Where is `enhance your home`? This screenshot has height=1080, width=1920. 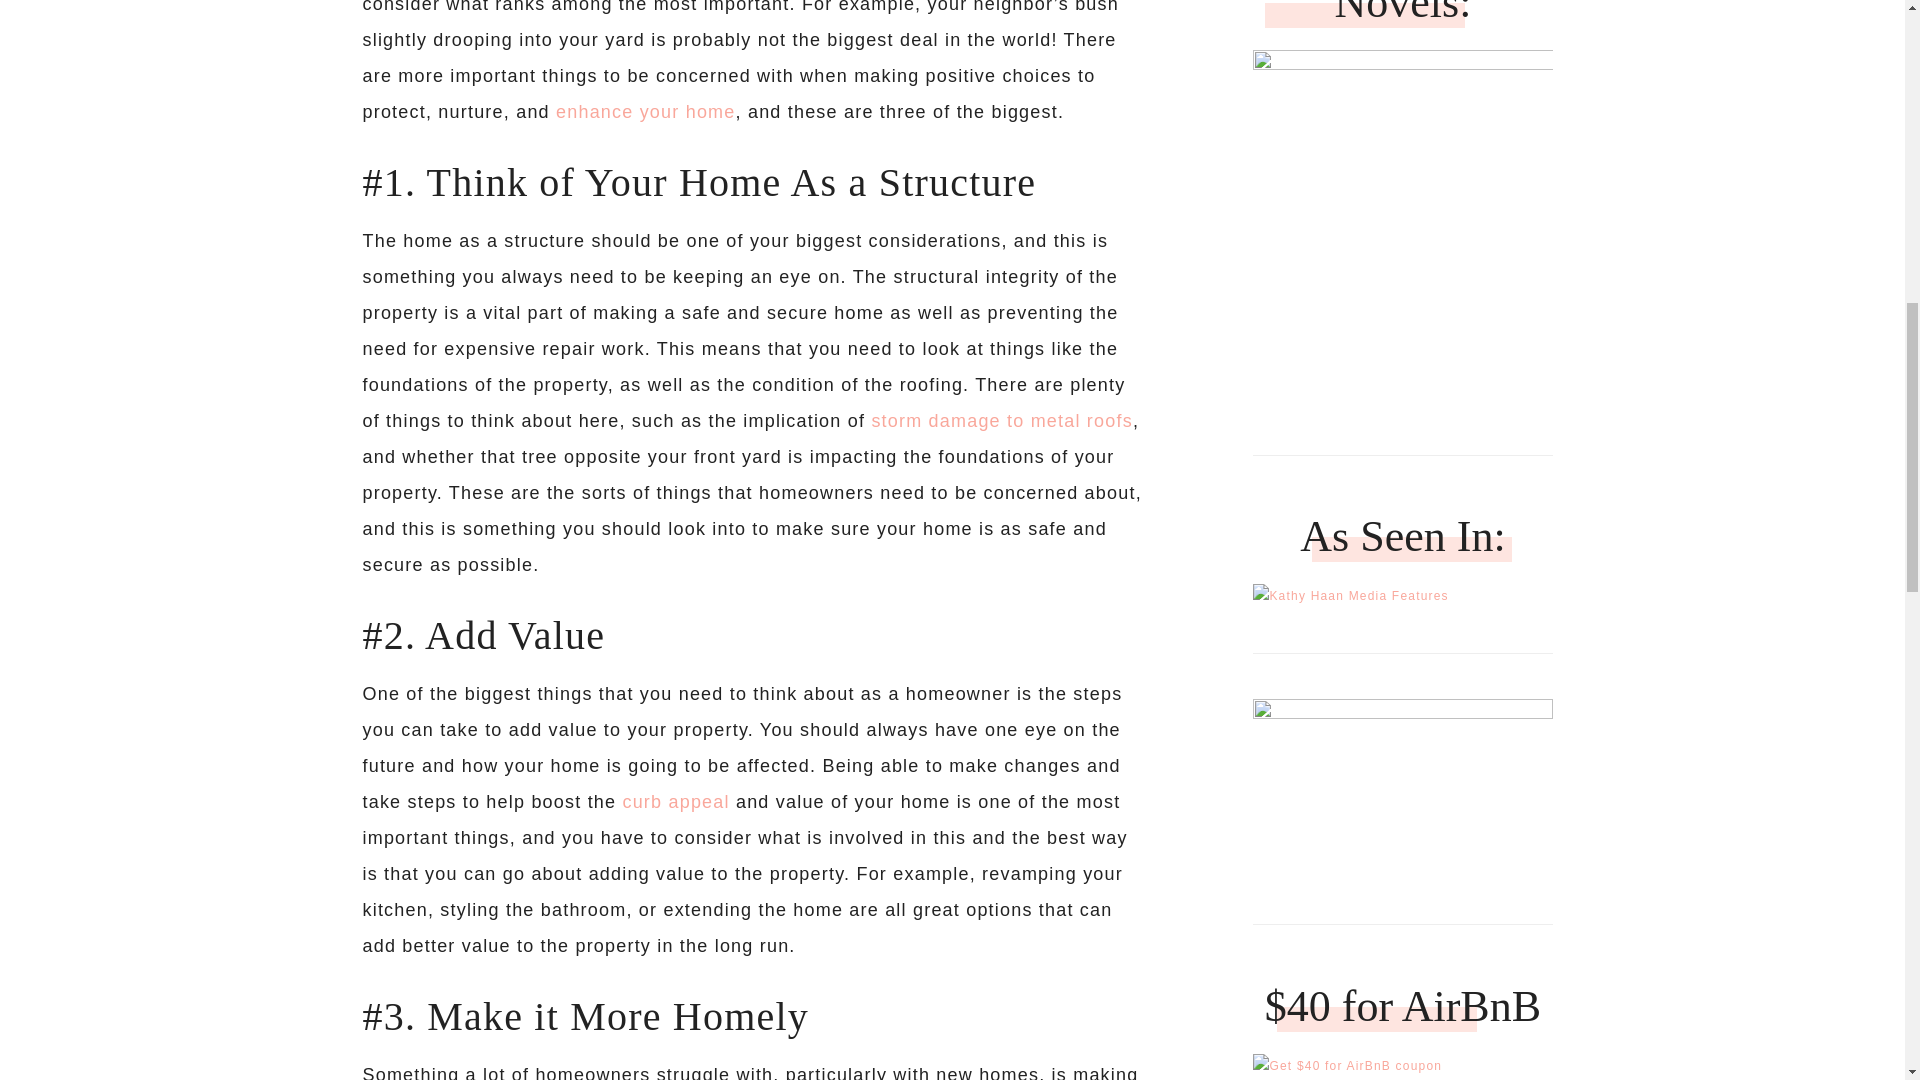 enhance your home is located at coordinates (646, 112).